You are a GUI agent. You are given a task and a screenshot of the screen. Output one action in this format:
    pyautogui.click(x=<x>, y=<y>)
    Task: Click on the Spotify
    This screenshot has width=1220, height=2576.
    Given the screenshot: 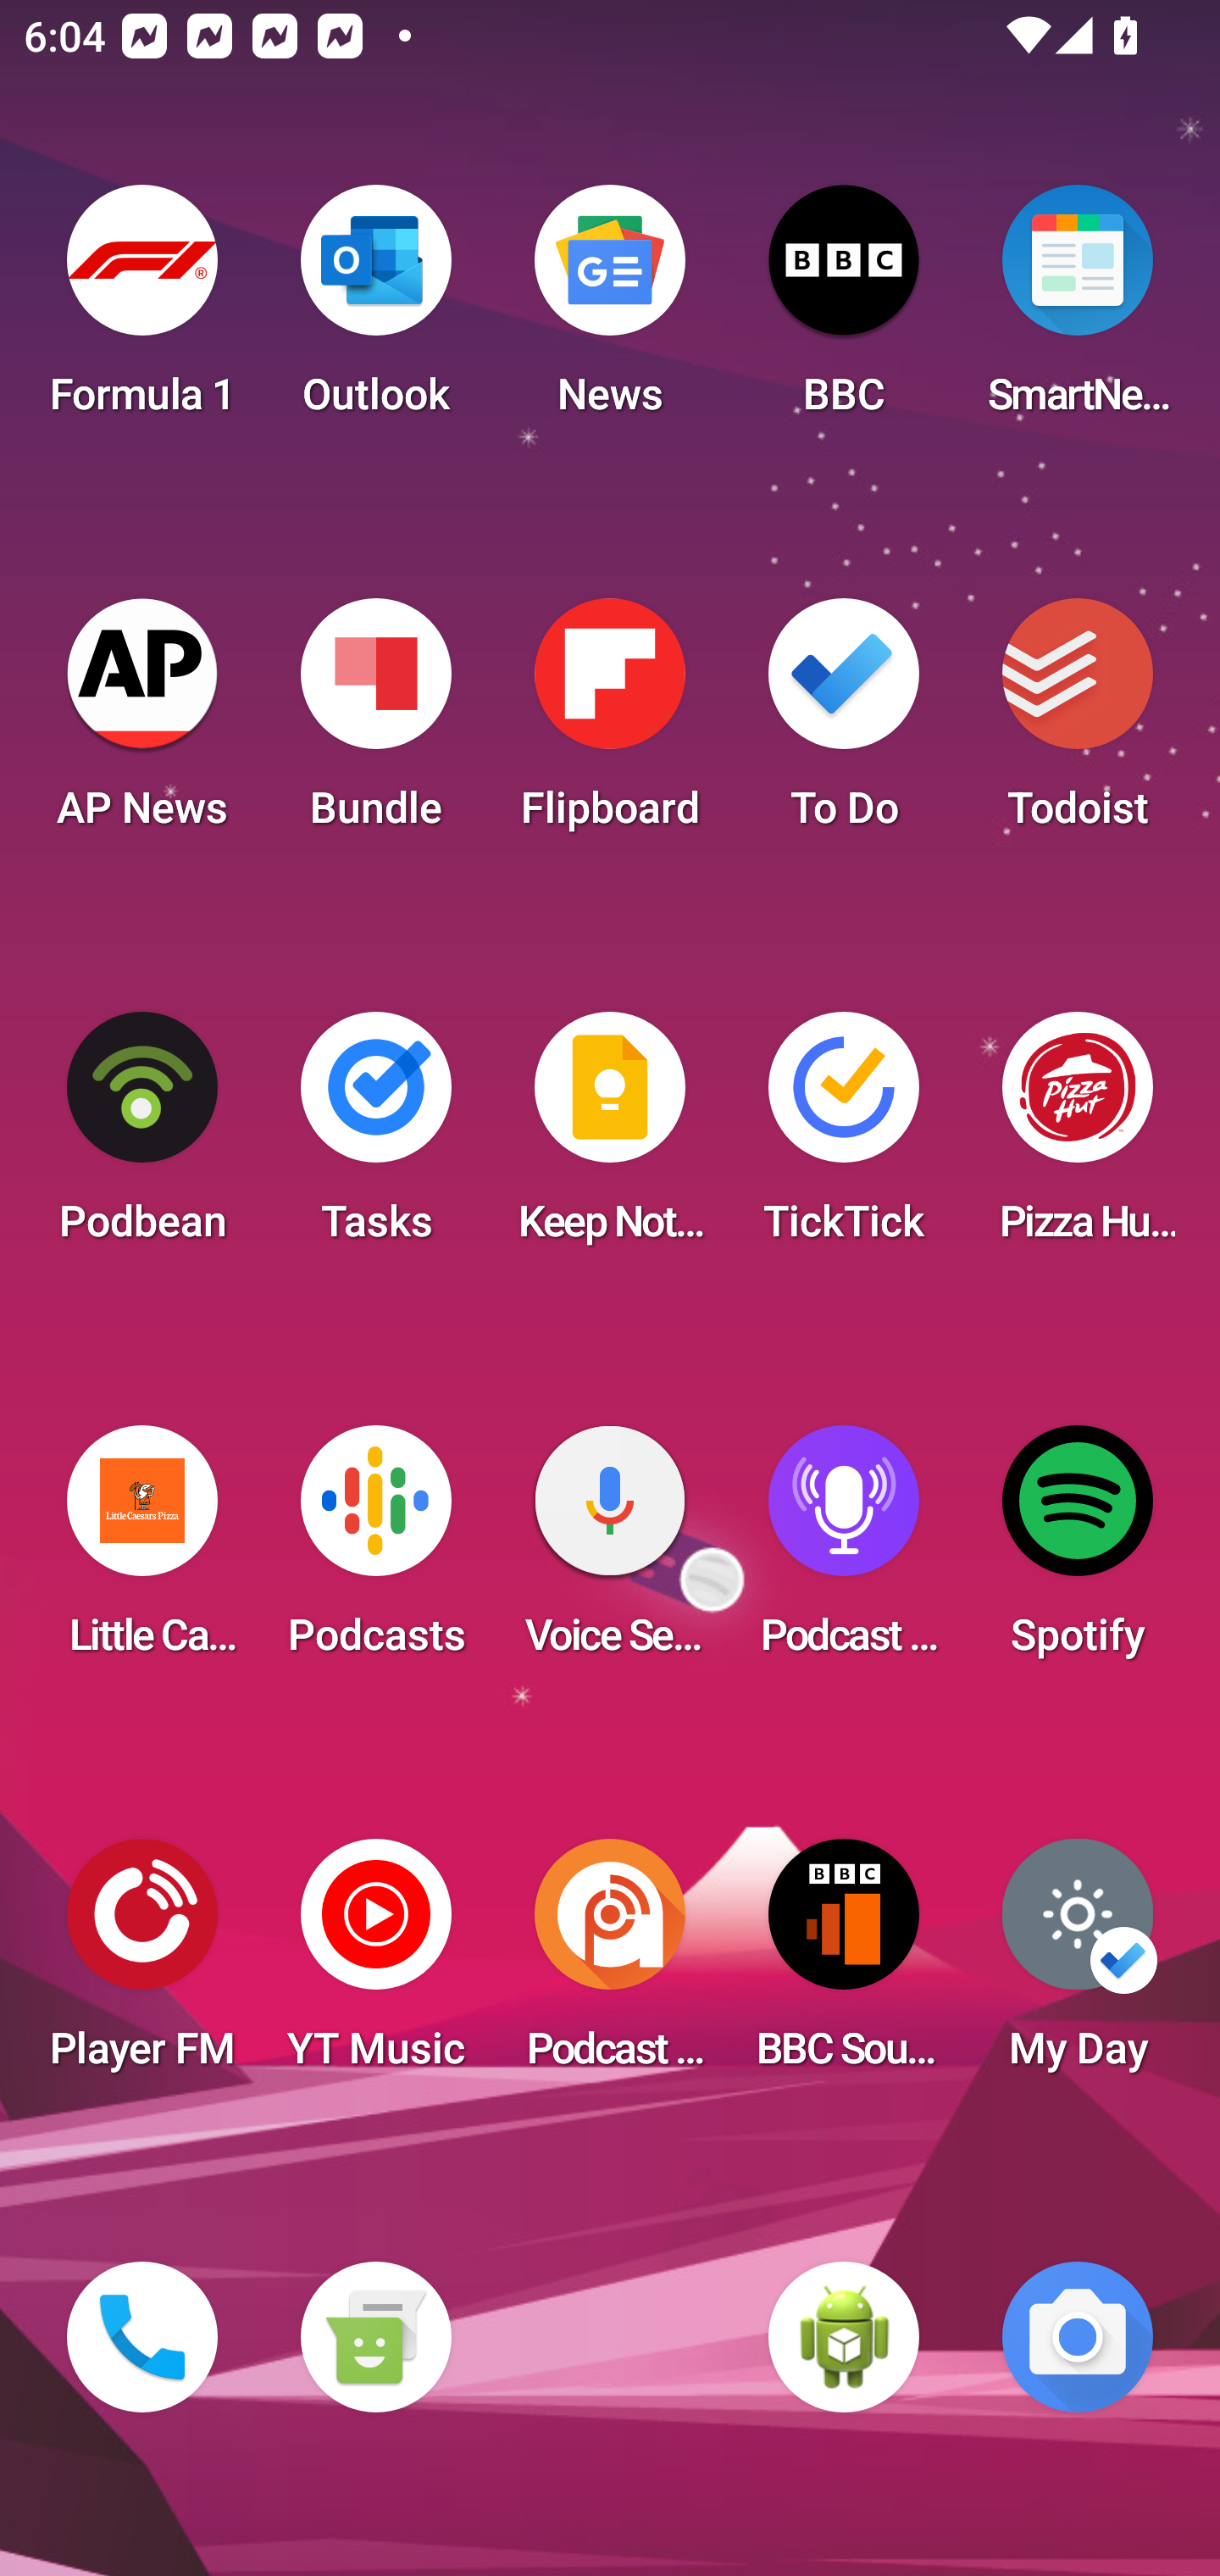 What is the action you would take?
    pyautogui.click(x=1078, y=1551)
    